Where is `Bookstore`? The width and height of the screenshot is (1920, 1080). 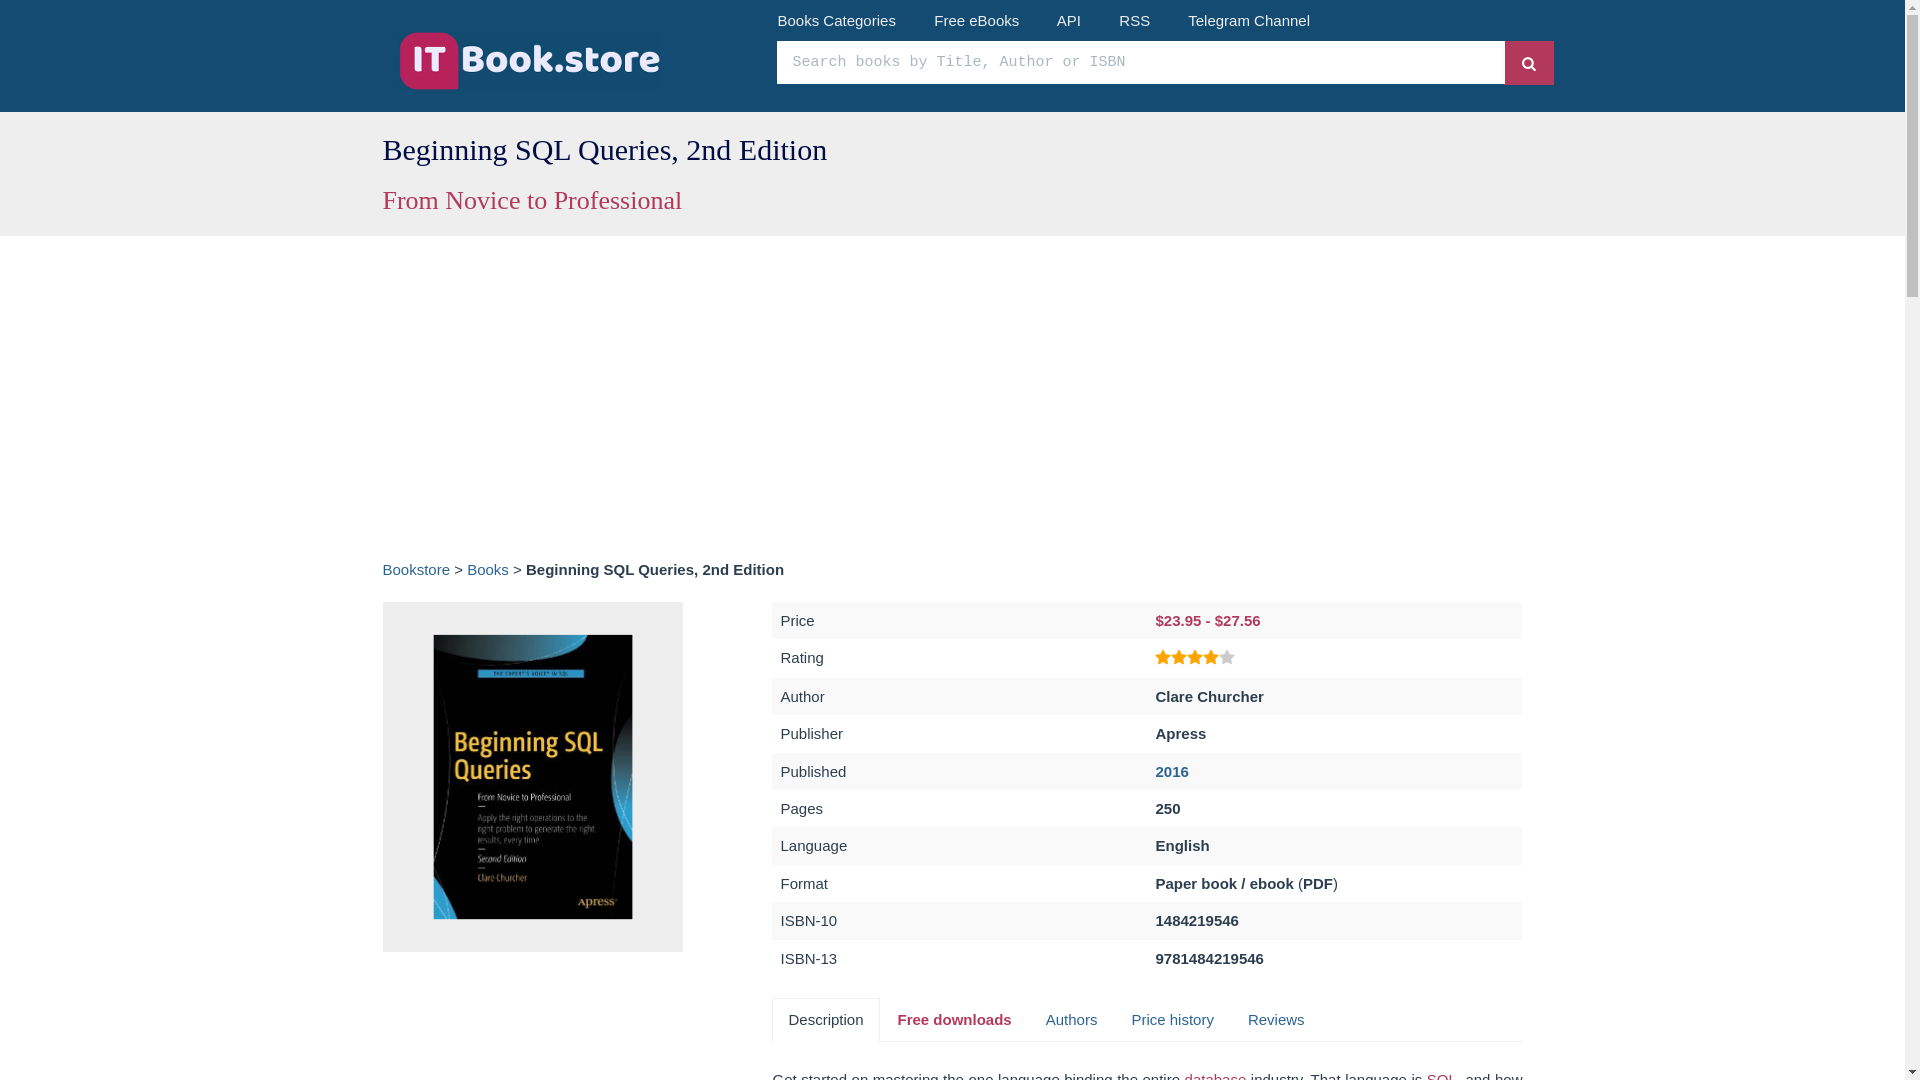
Bookstore is located at coordinates (416, 568).